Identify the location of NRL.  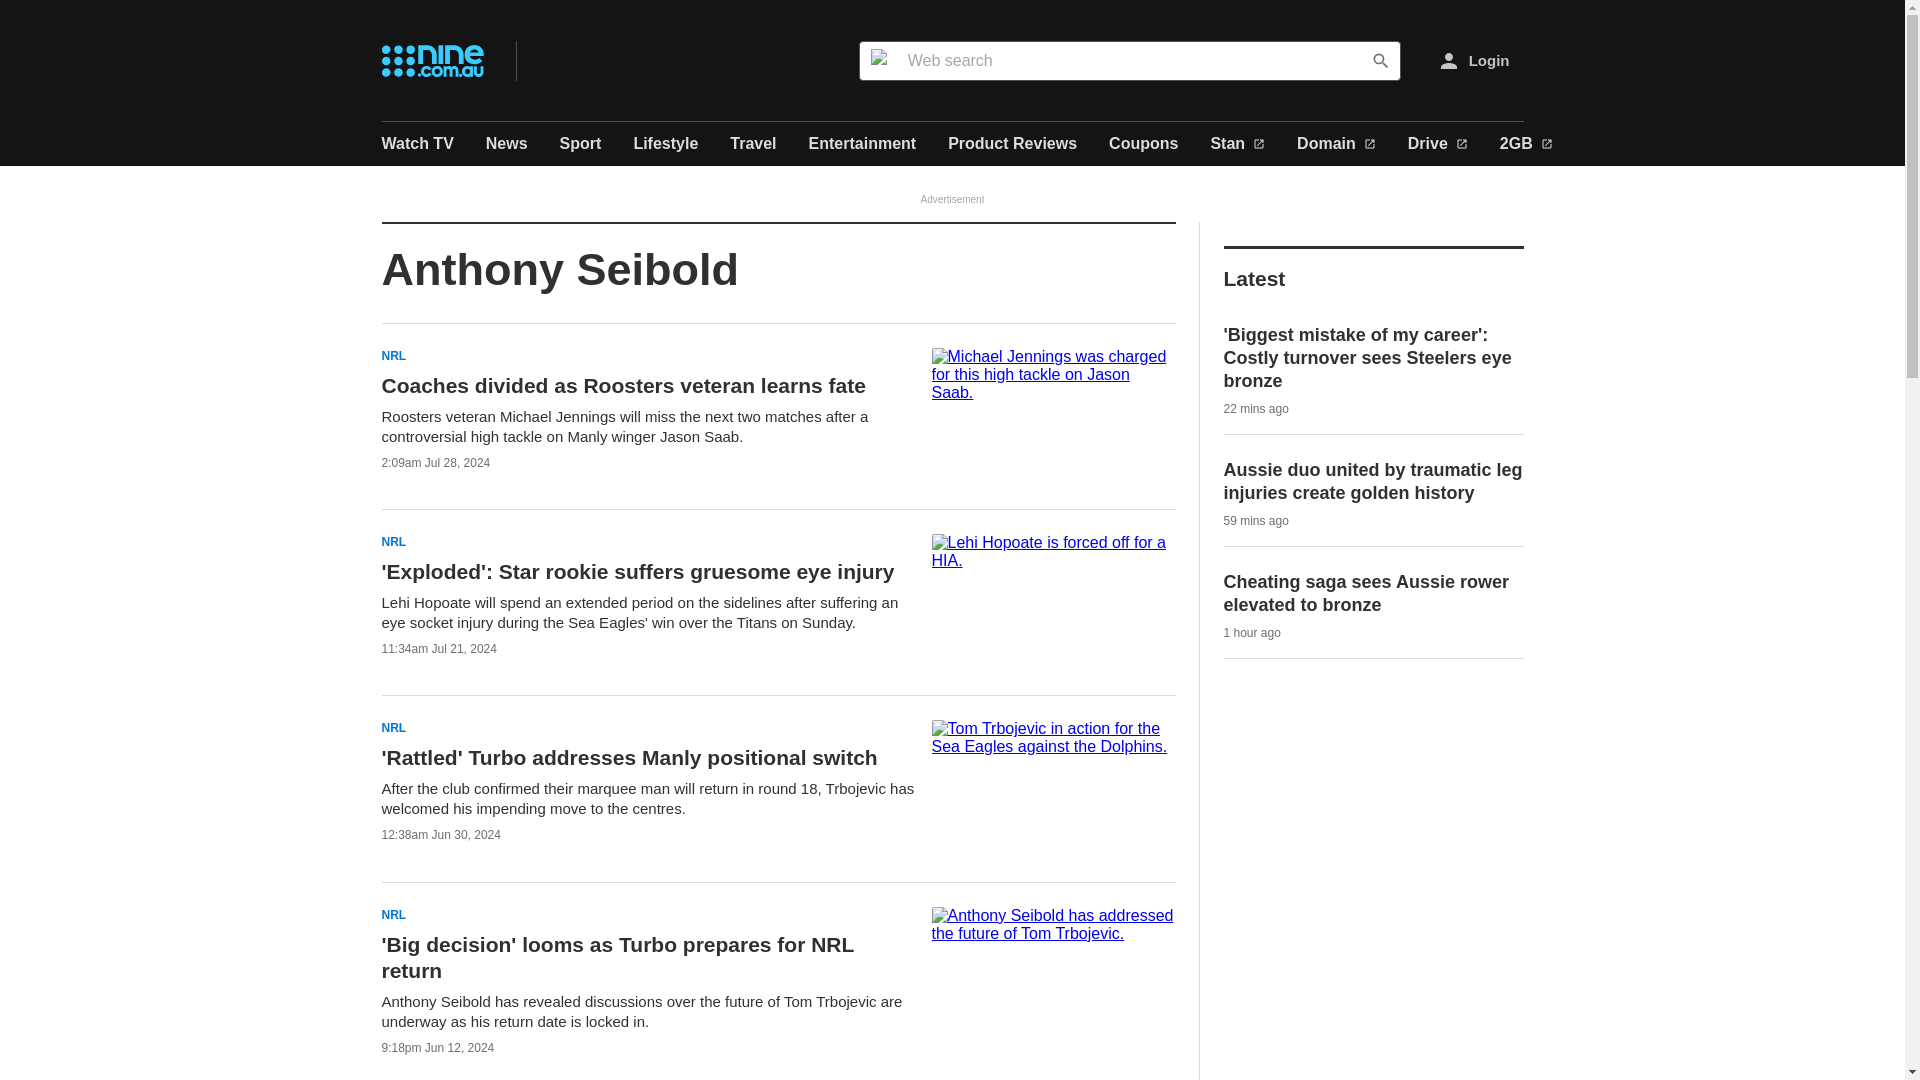
(394, 542).